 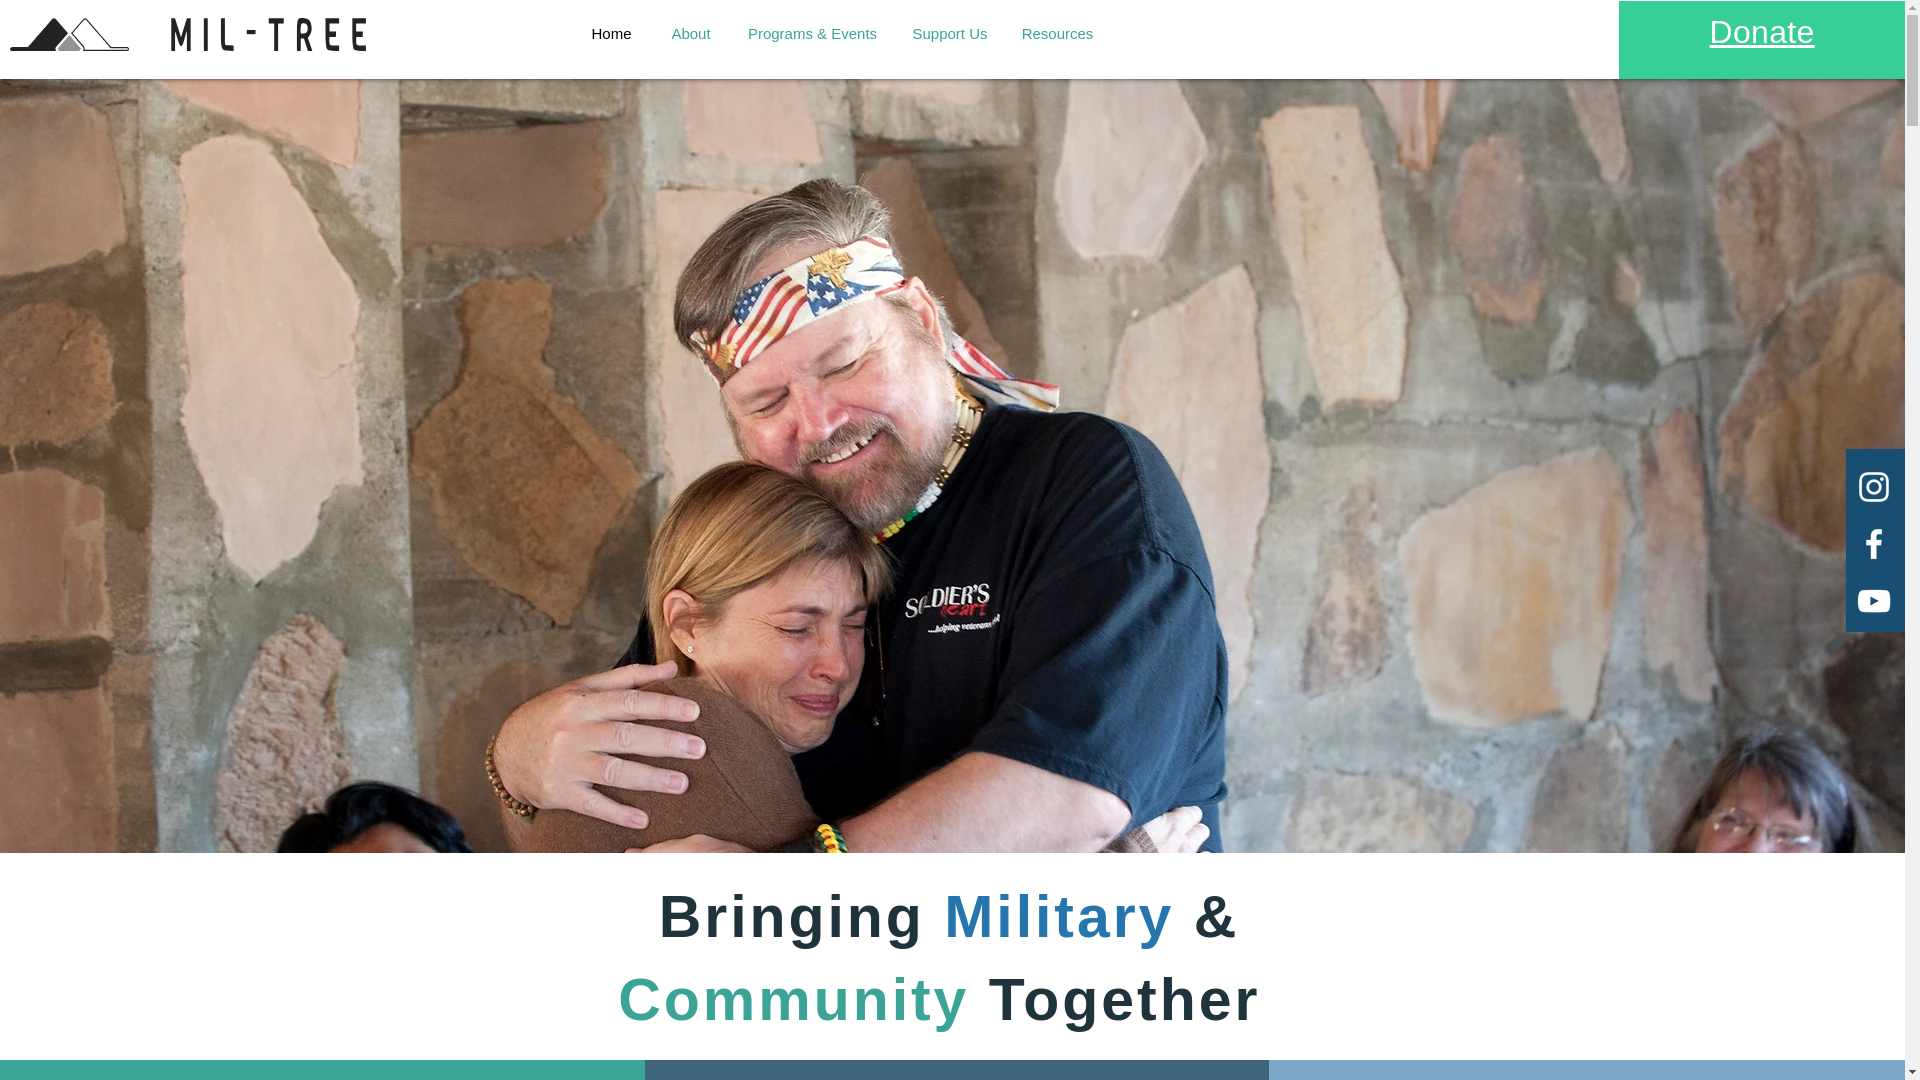 What do you see at coordinates (692, 34) in the screenshot?
I see `About` at bounding box center [692, 34].